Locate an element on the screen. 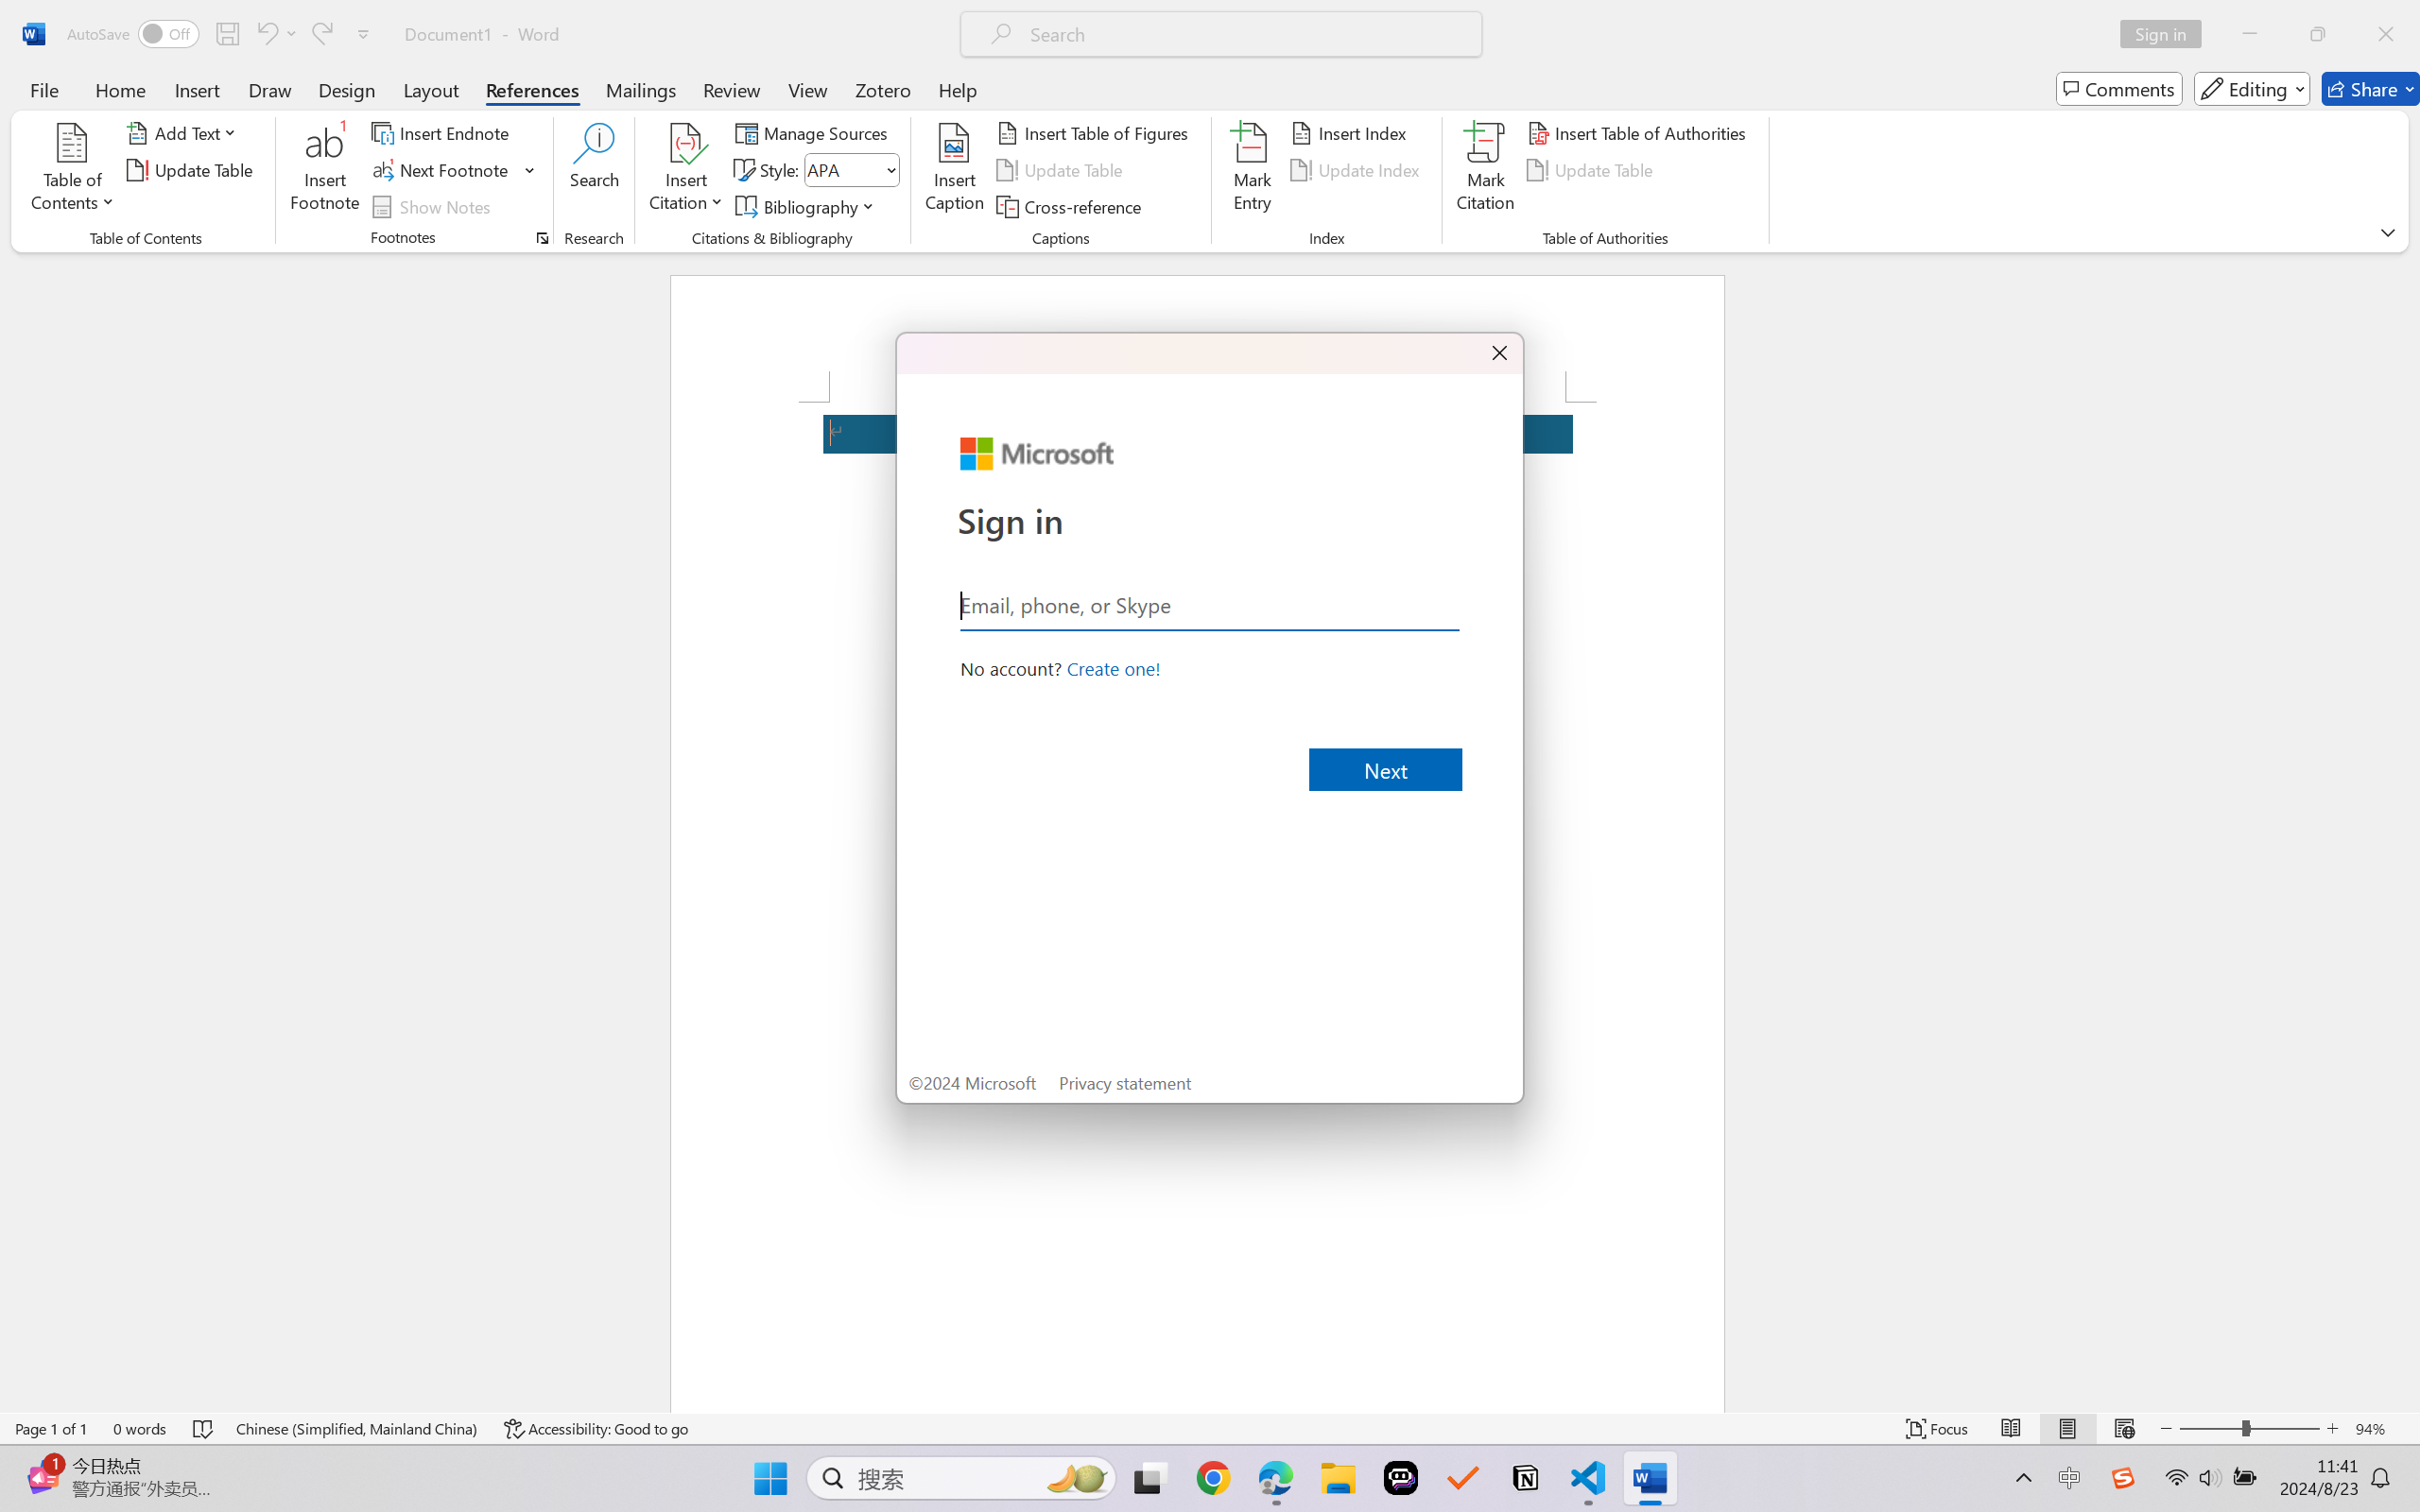  Insert Endnote is located at coordinates (442, 132).